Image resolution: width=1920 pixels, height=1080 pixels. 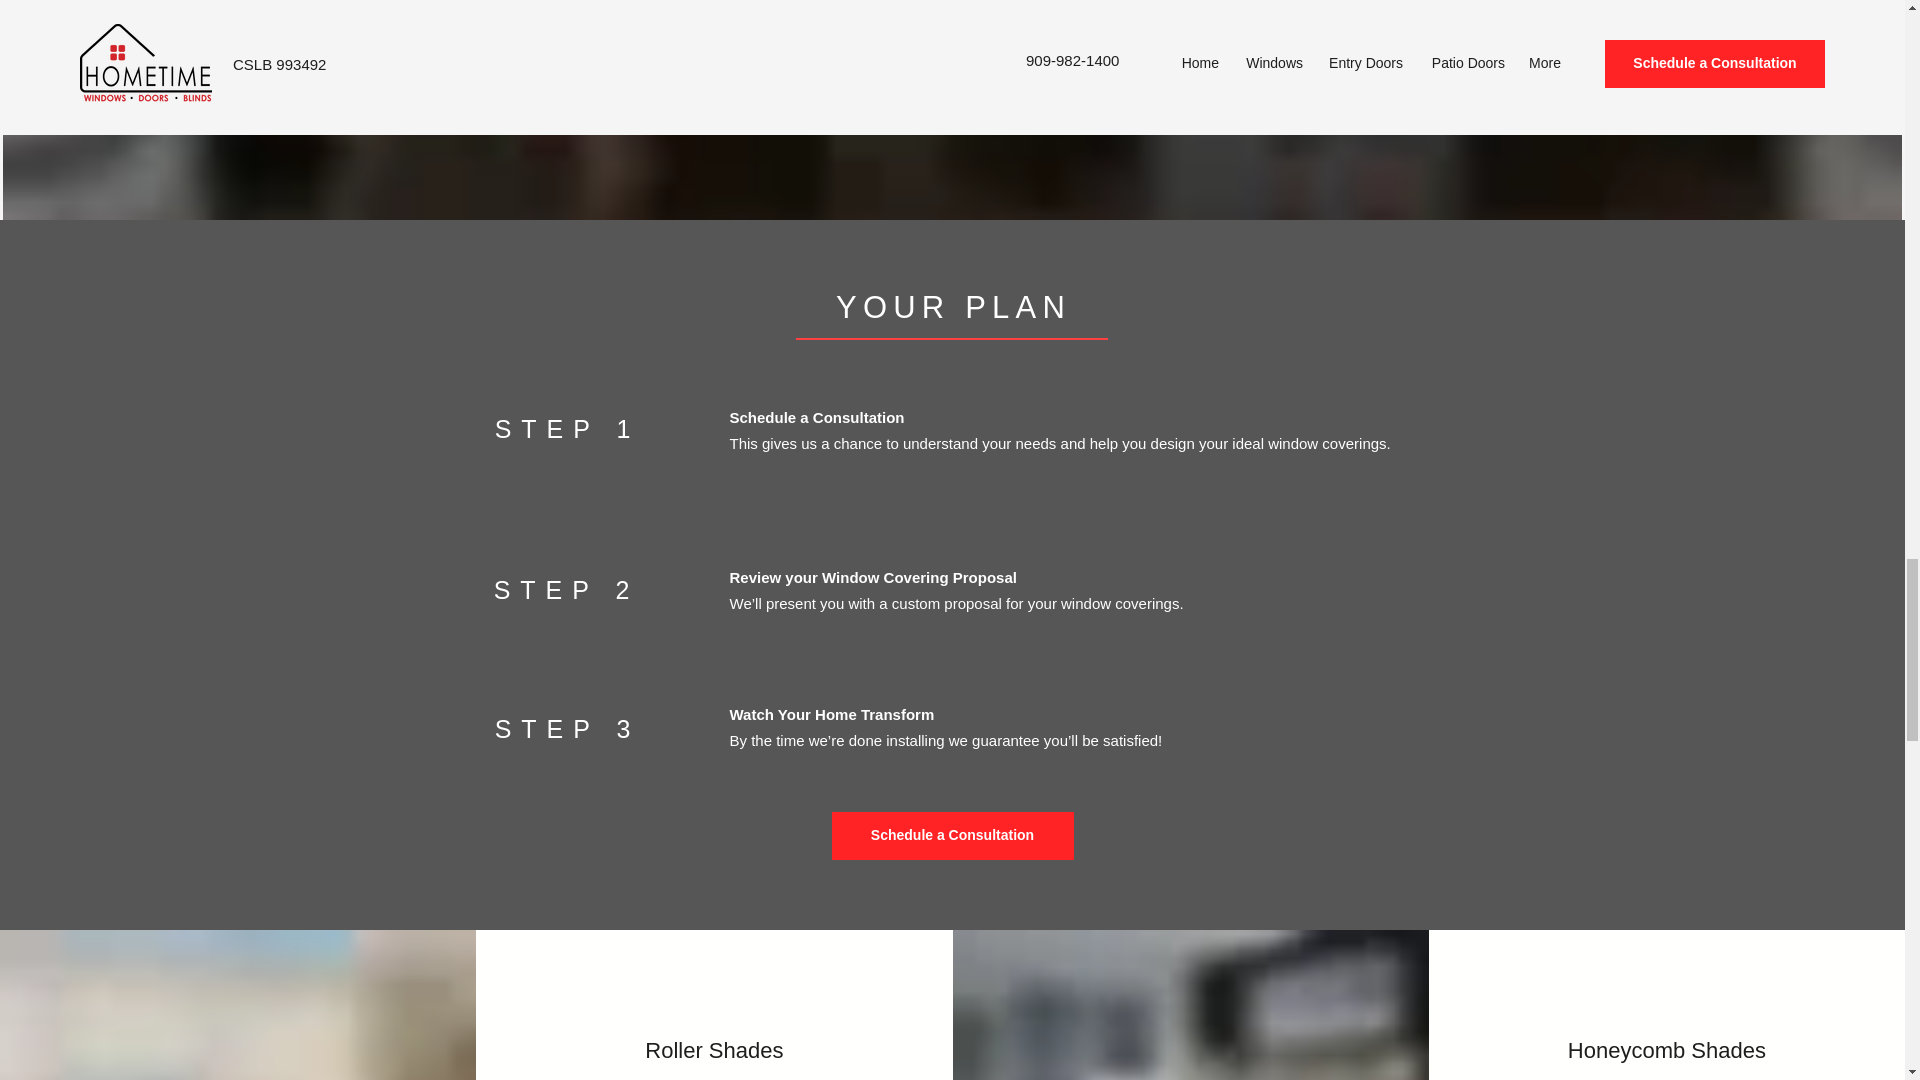 I want to click on Honeycomb Shades, so click(x=1667, y=1050).